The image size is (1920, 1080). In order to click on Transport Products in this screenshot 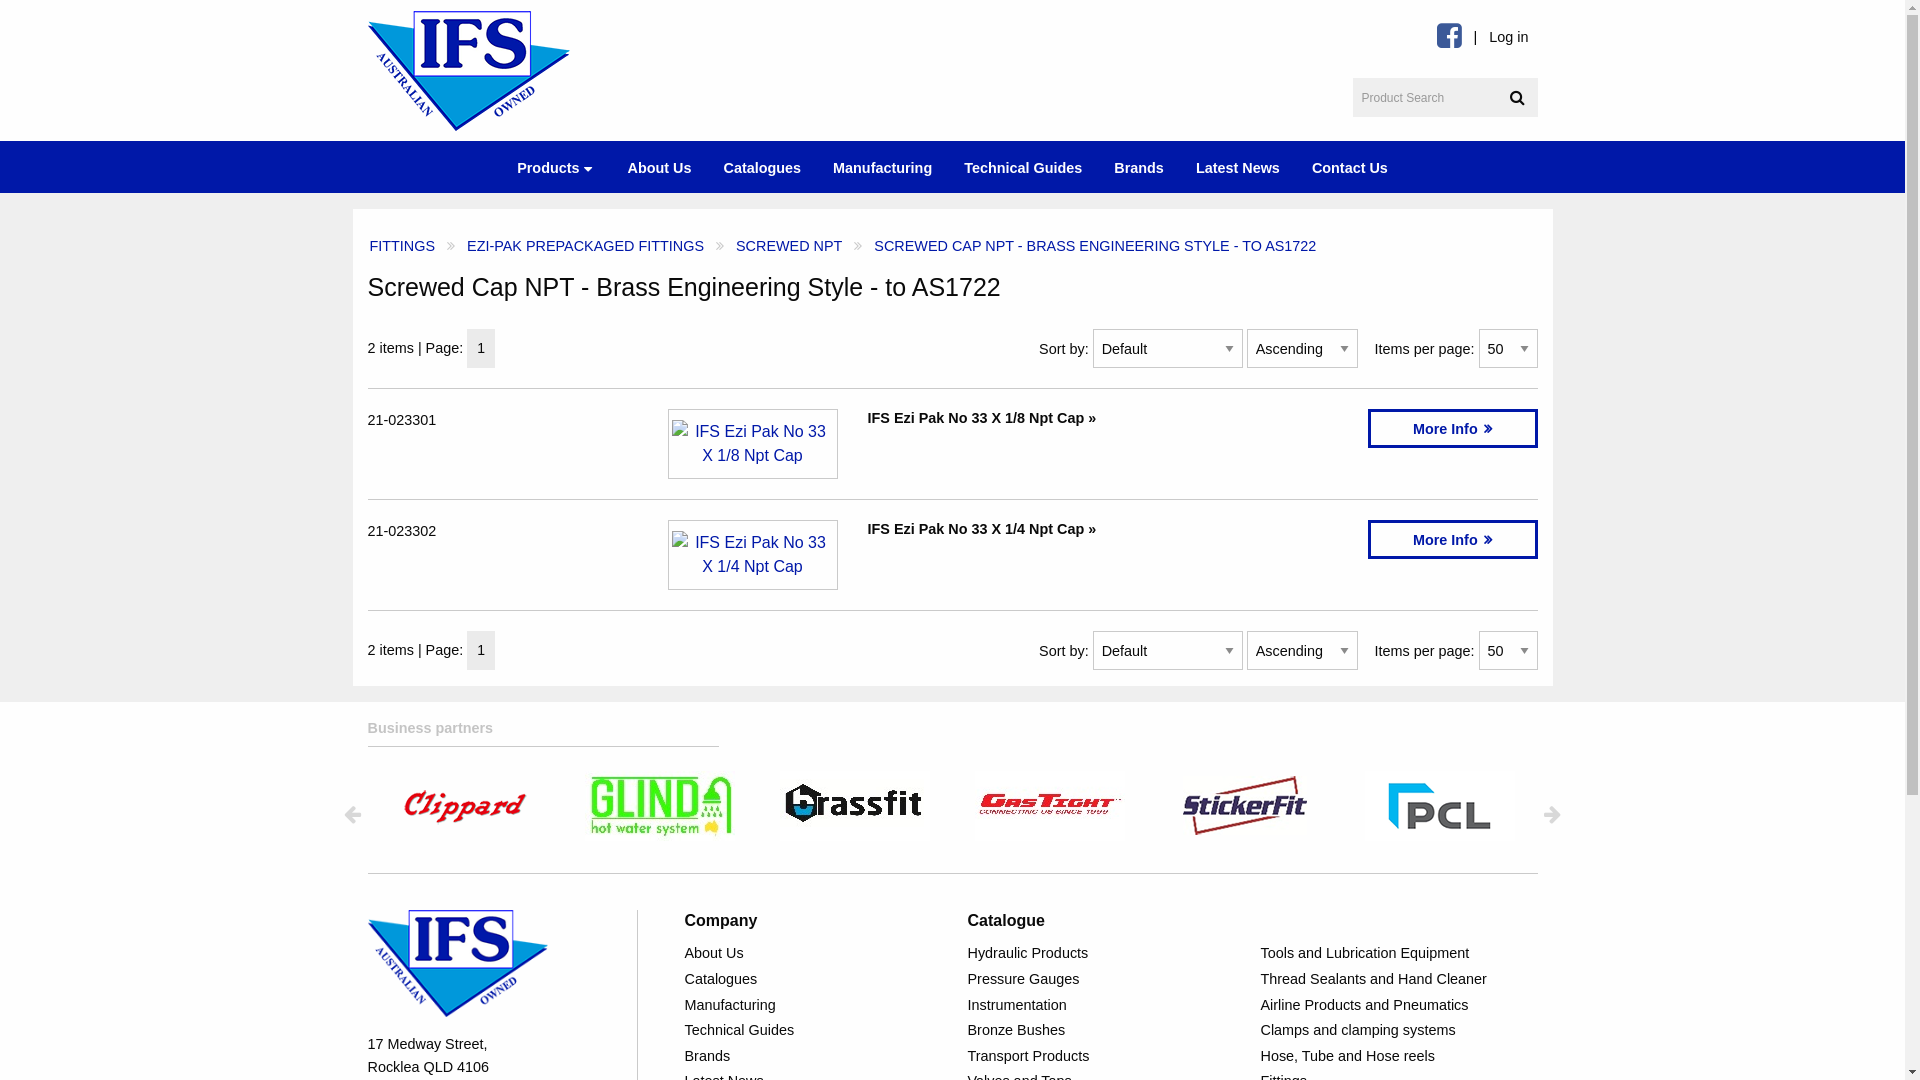, I will do `click(1106, 1056)`.